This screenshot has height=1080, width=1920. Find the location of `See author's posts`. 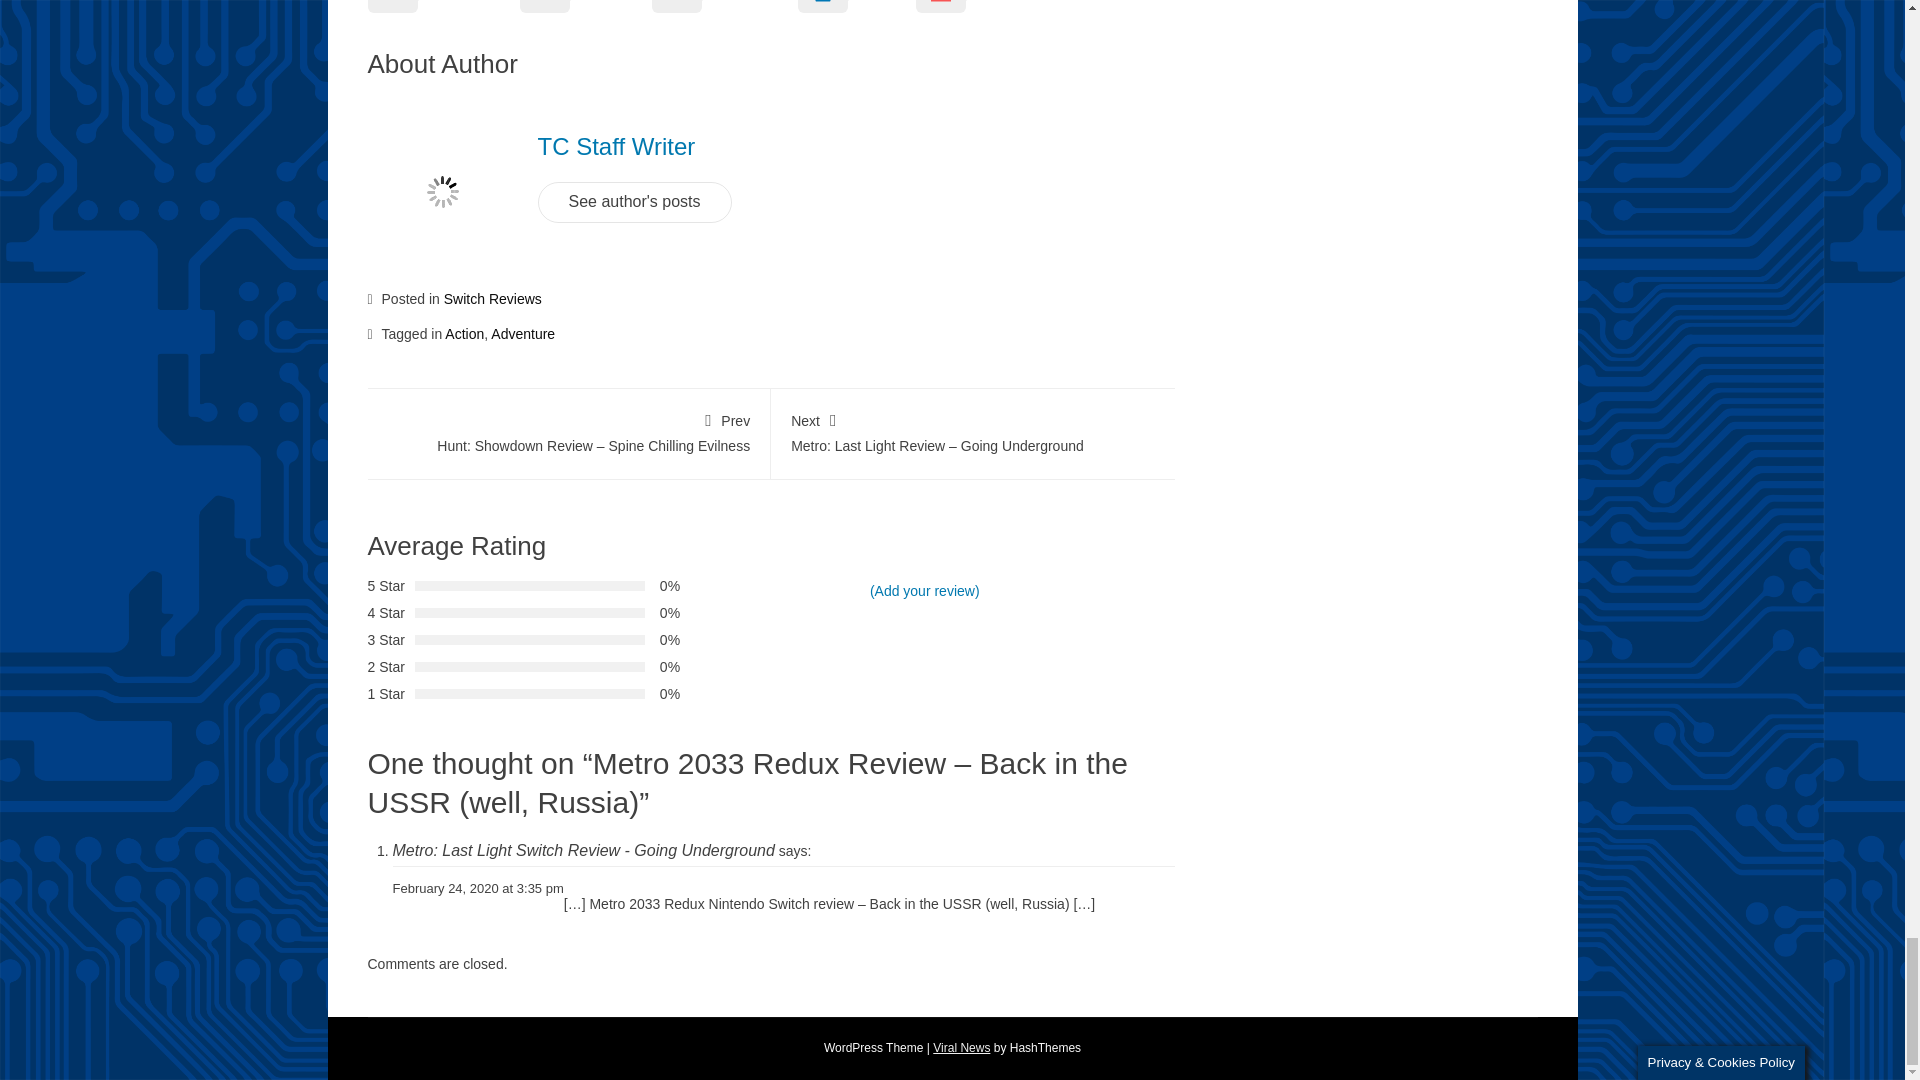

See author's posts is located at coordinates (634, 202).